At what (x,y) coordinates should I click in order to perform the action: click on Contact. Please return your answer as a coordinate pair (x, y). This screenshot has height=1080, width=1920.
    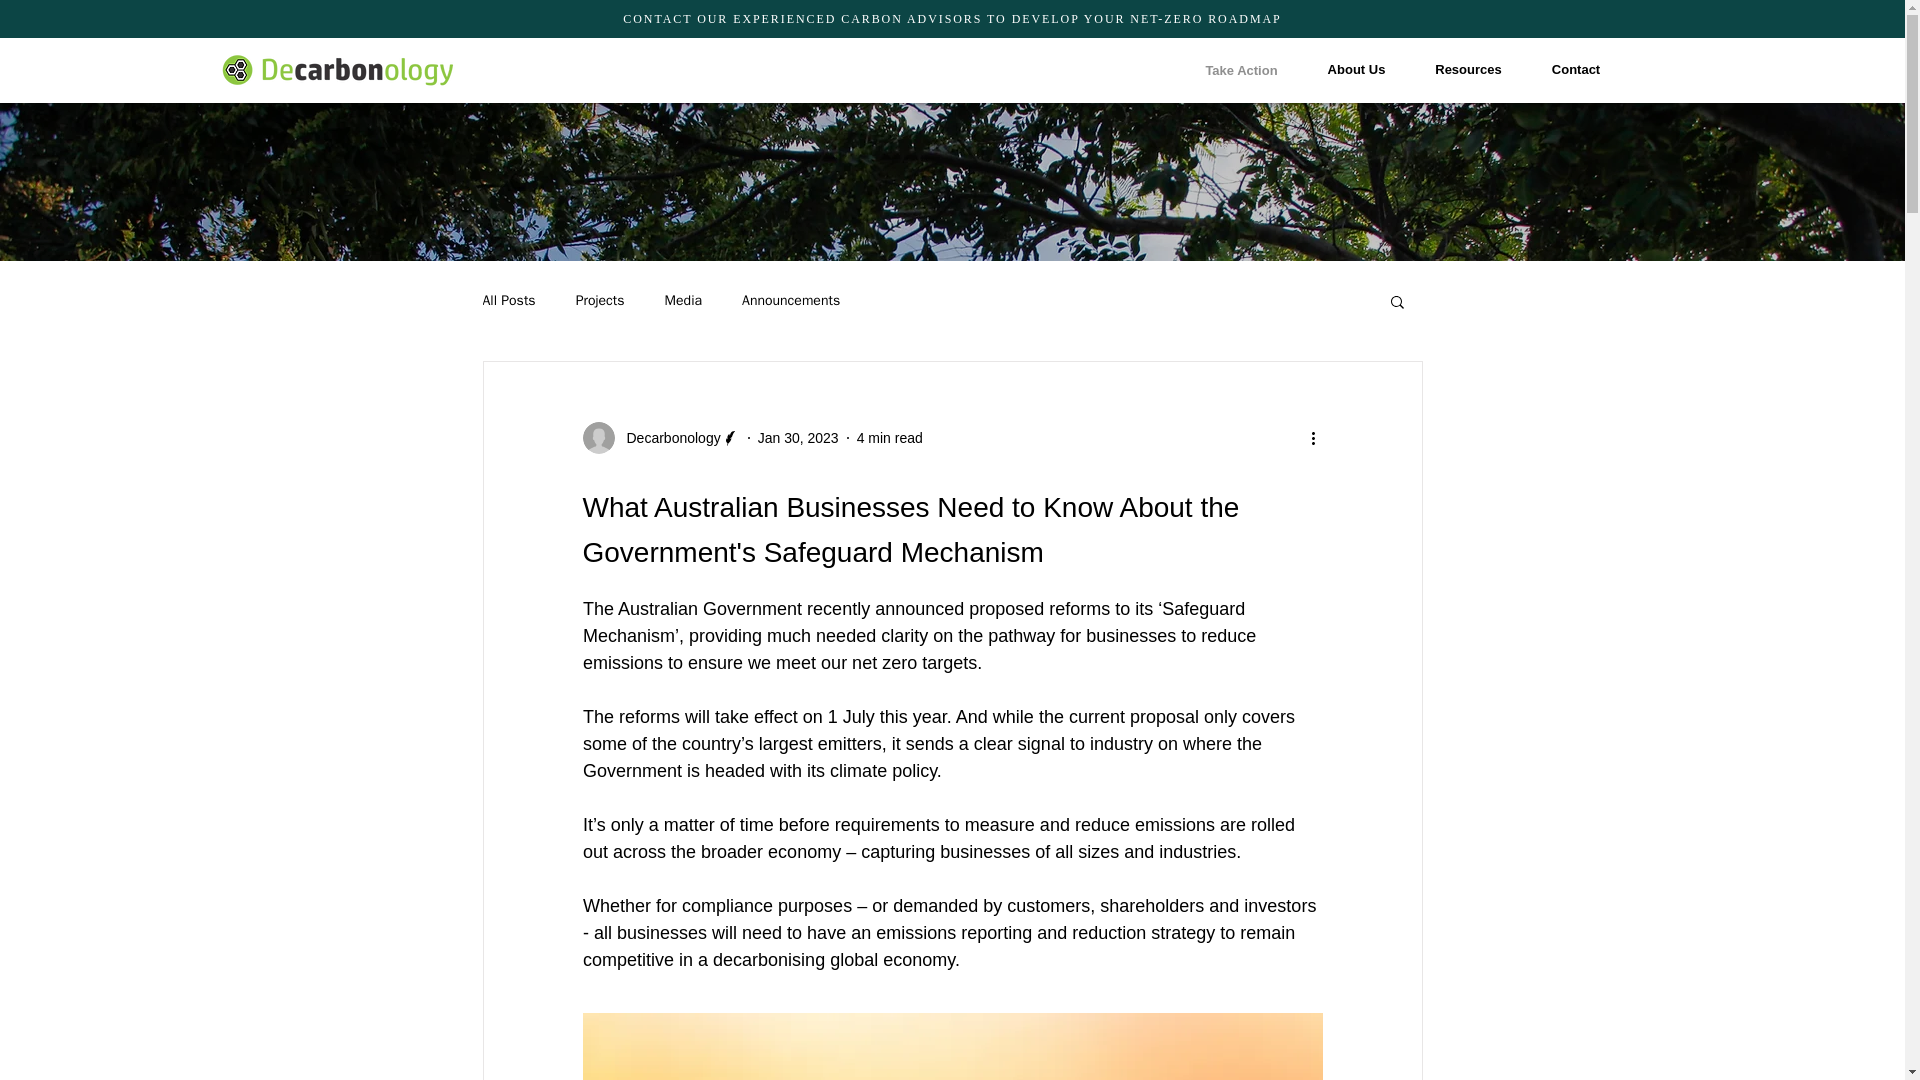
    Looking at the image, I should click on (1575, 70).